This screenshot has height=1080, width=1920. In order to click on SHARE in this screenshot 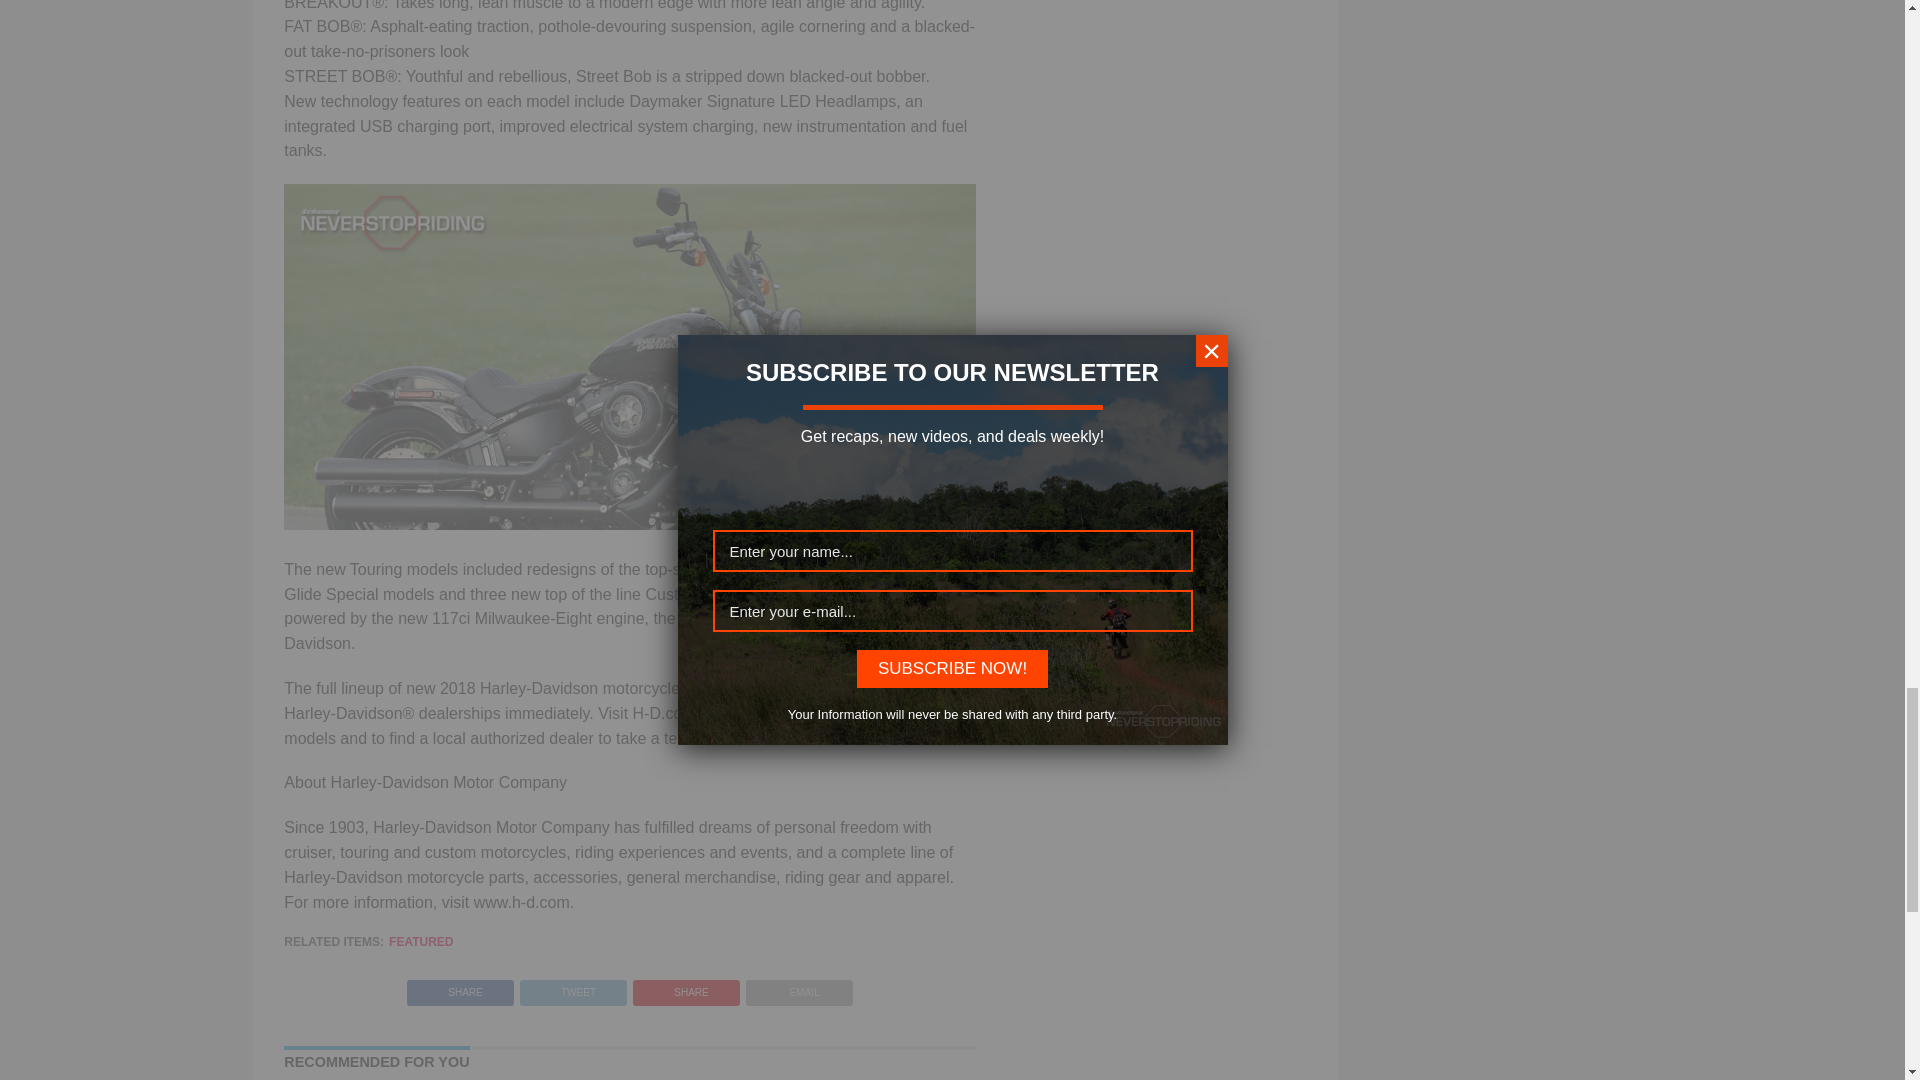, I will do `click(686, 986)`.